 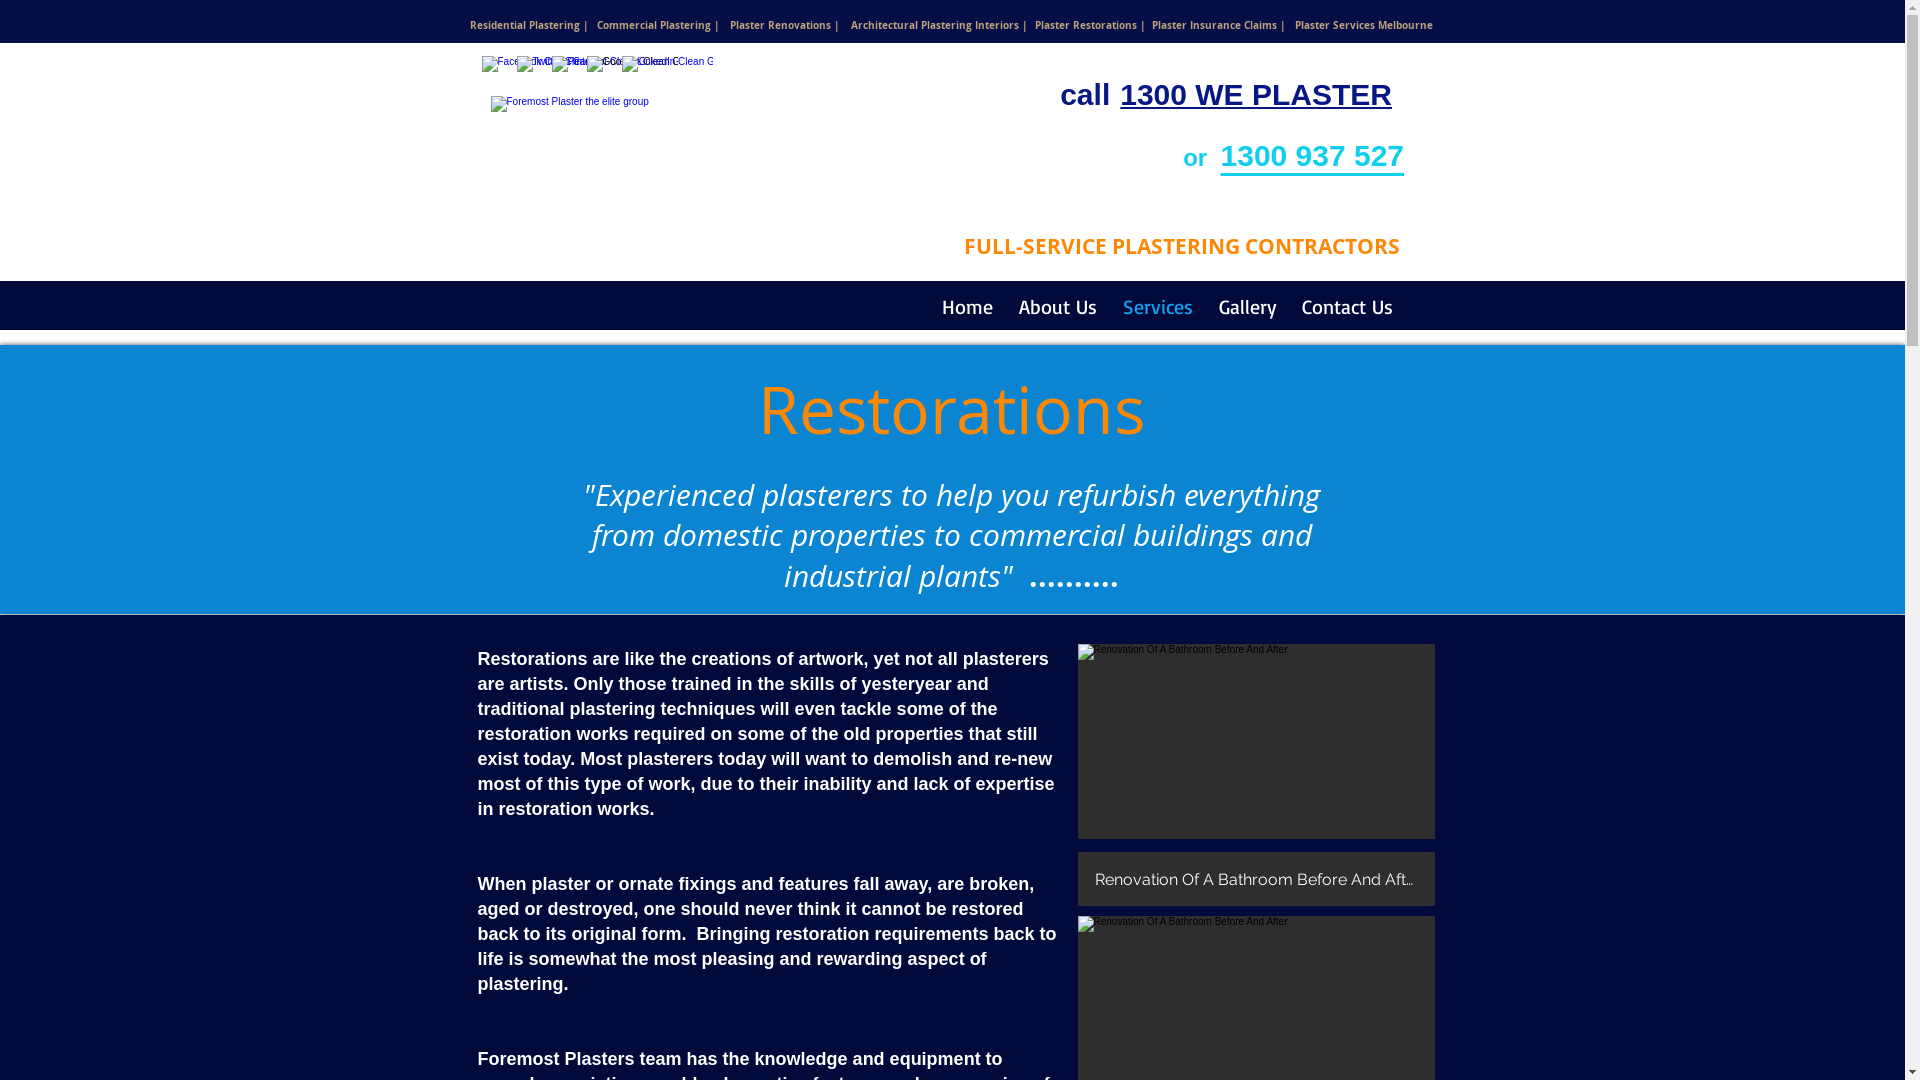 What do you see at coordinates (659, 24) in the screenshot?
I see `Commercial Plastering |` at bounding box center [659, 24].